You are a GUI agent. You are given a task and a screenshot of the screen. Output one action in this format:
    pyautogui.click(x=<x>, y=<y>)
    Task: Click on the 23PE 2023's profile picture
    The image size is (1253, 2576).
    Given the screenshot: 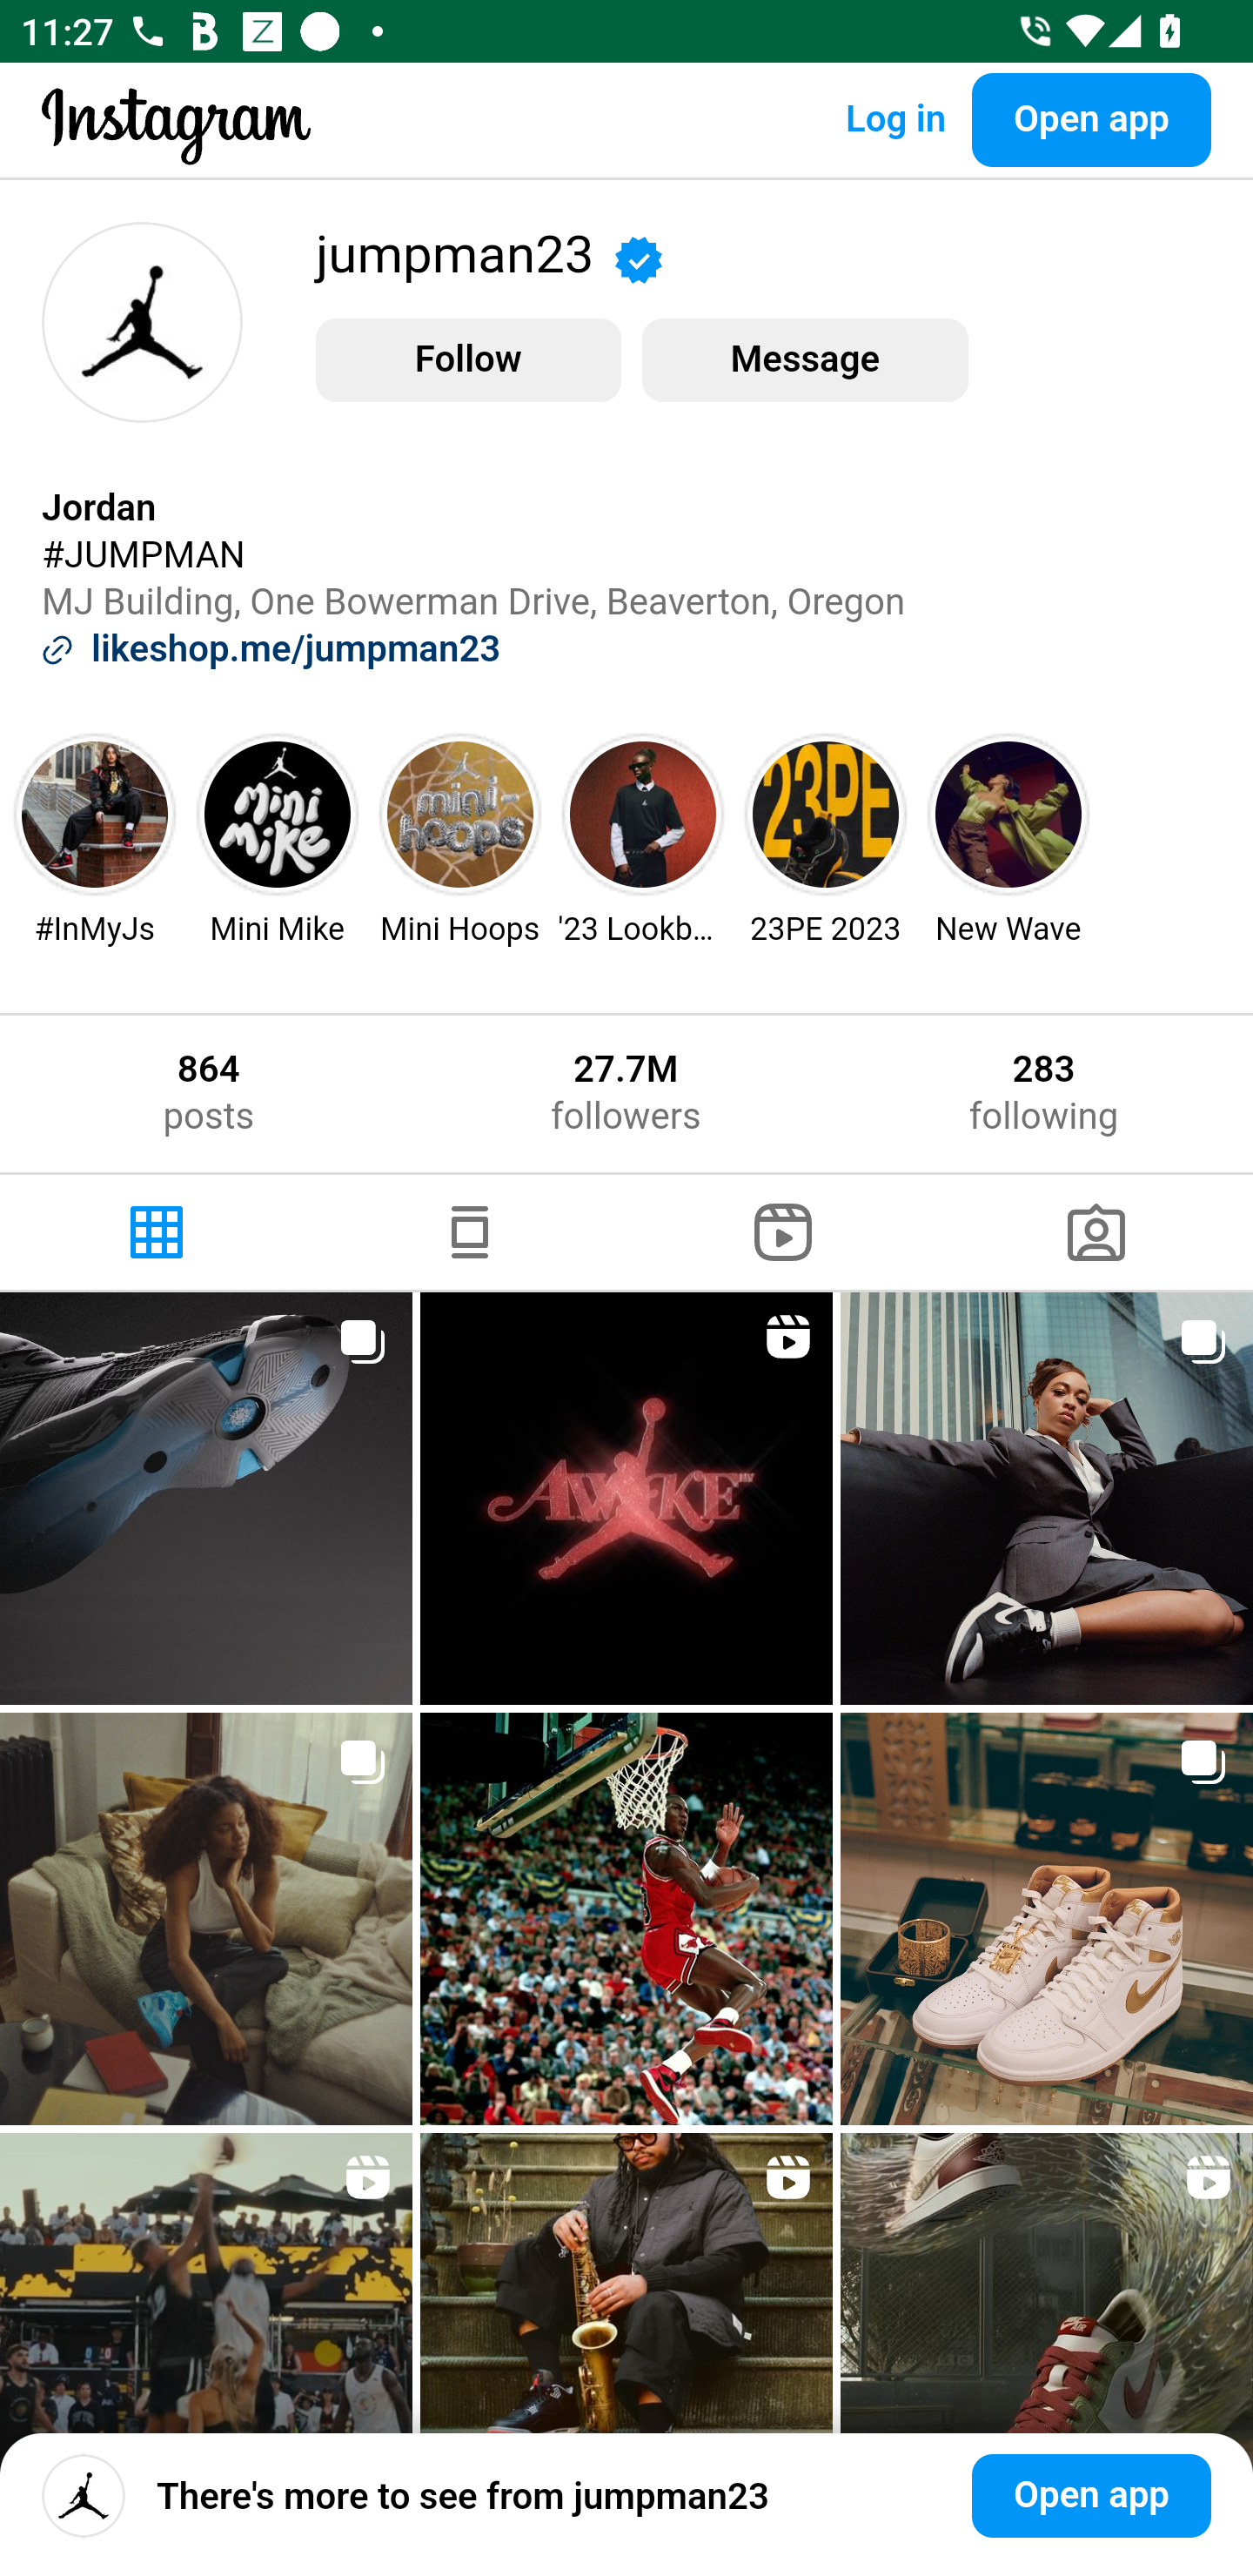 What is the action you would take?
    pyautogui.click(x=827, y=815)
    